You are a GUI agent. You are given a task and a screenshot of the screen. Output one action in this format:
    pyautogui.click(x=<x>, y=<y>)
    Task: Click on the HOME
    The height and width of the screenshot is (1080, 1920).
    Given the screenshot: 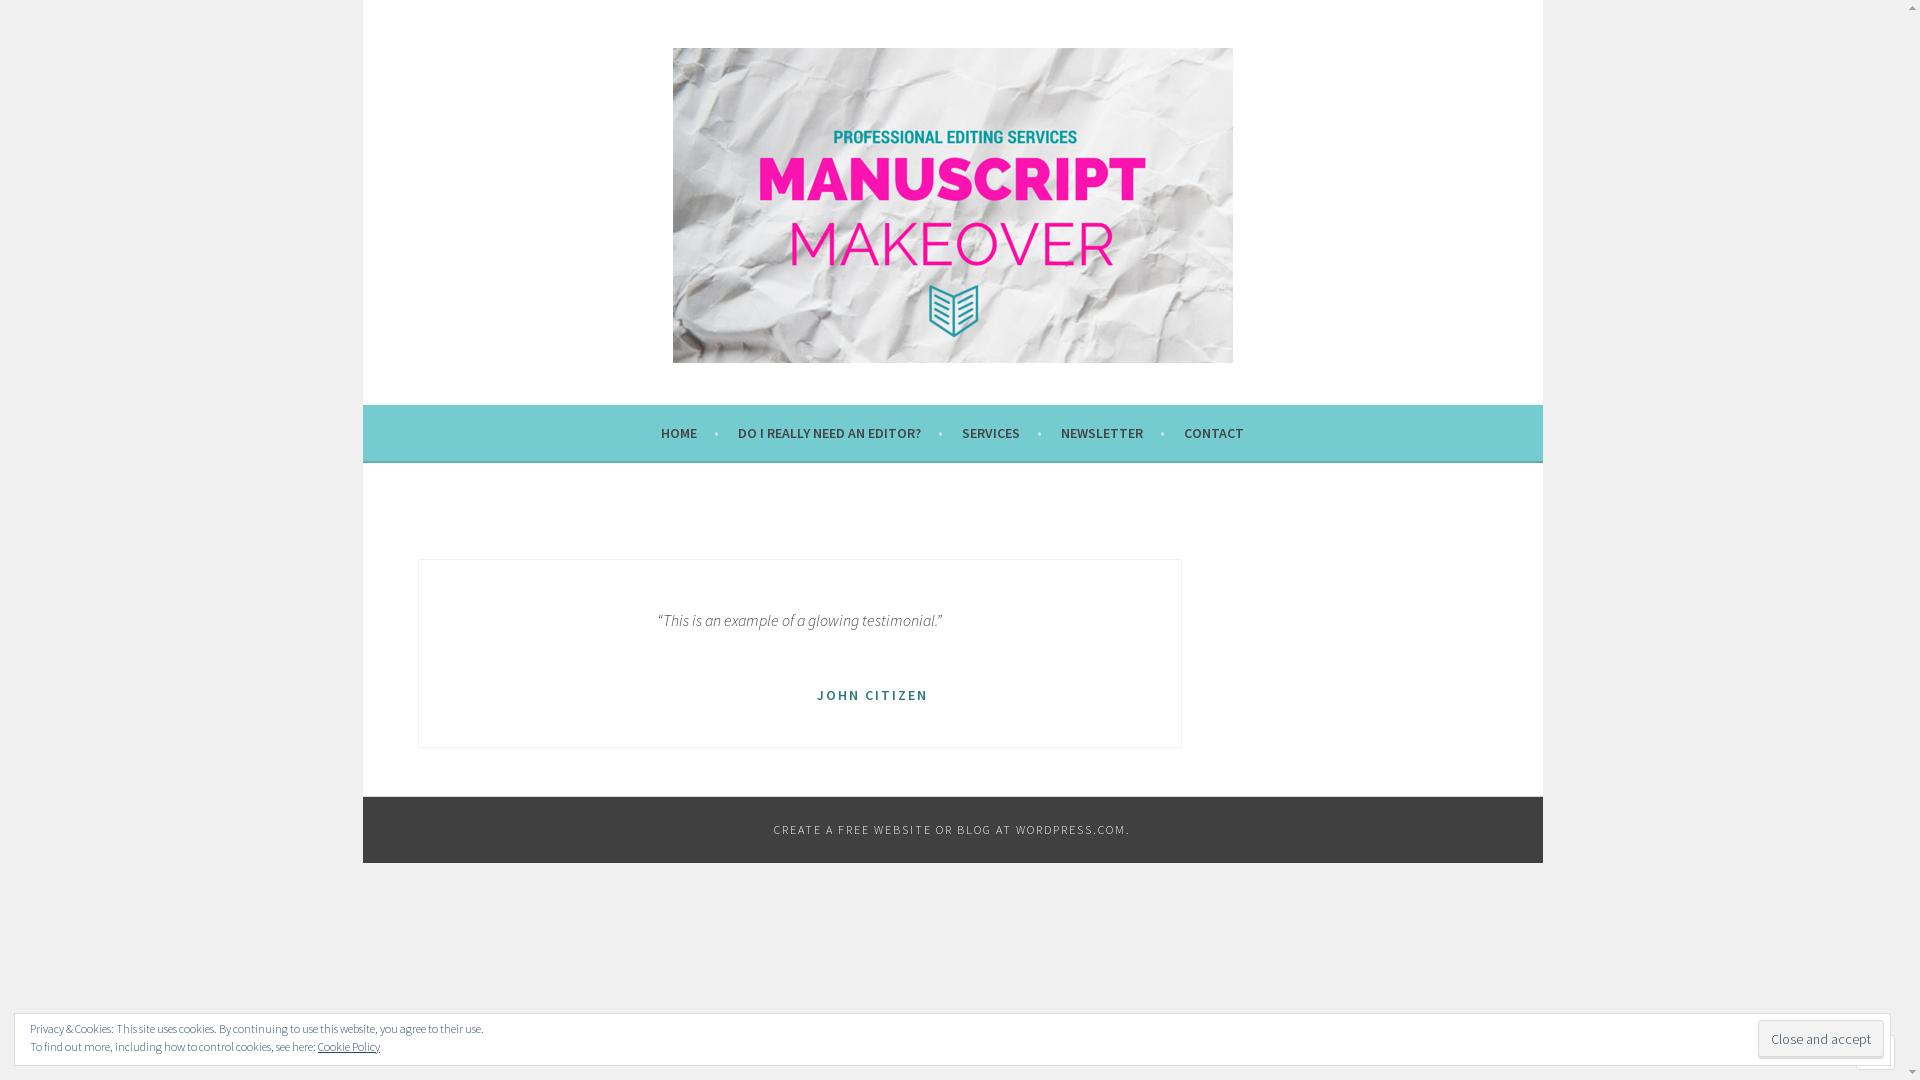 What is the action you would take?
    pyautogui.click(x=690, y=433)
    